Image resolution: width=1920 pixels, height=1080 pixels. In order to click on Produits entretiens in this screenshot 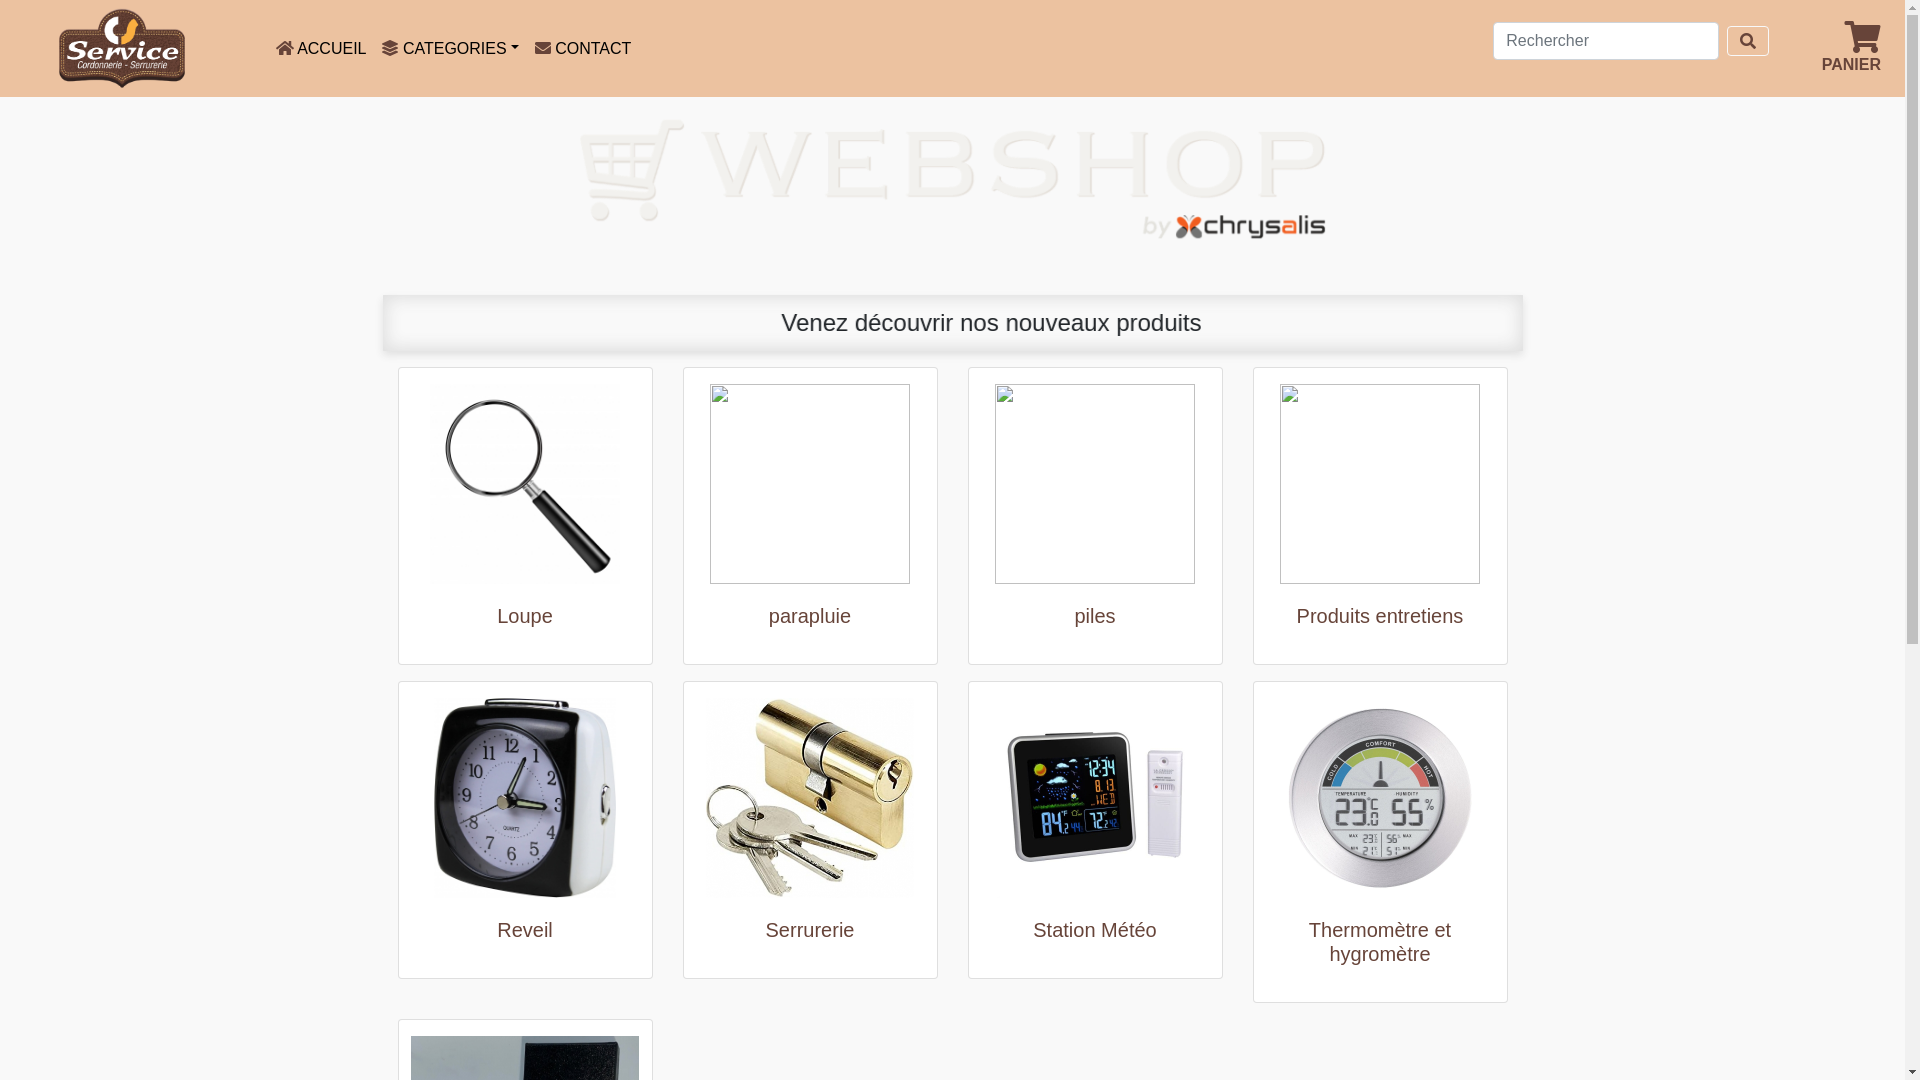, I will do `click(1380, 616)`.